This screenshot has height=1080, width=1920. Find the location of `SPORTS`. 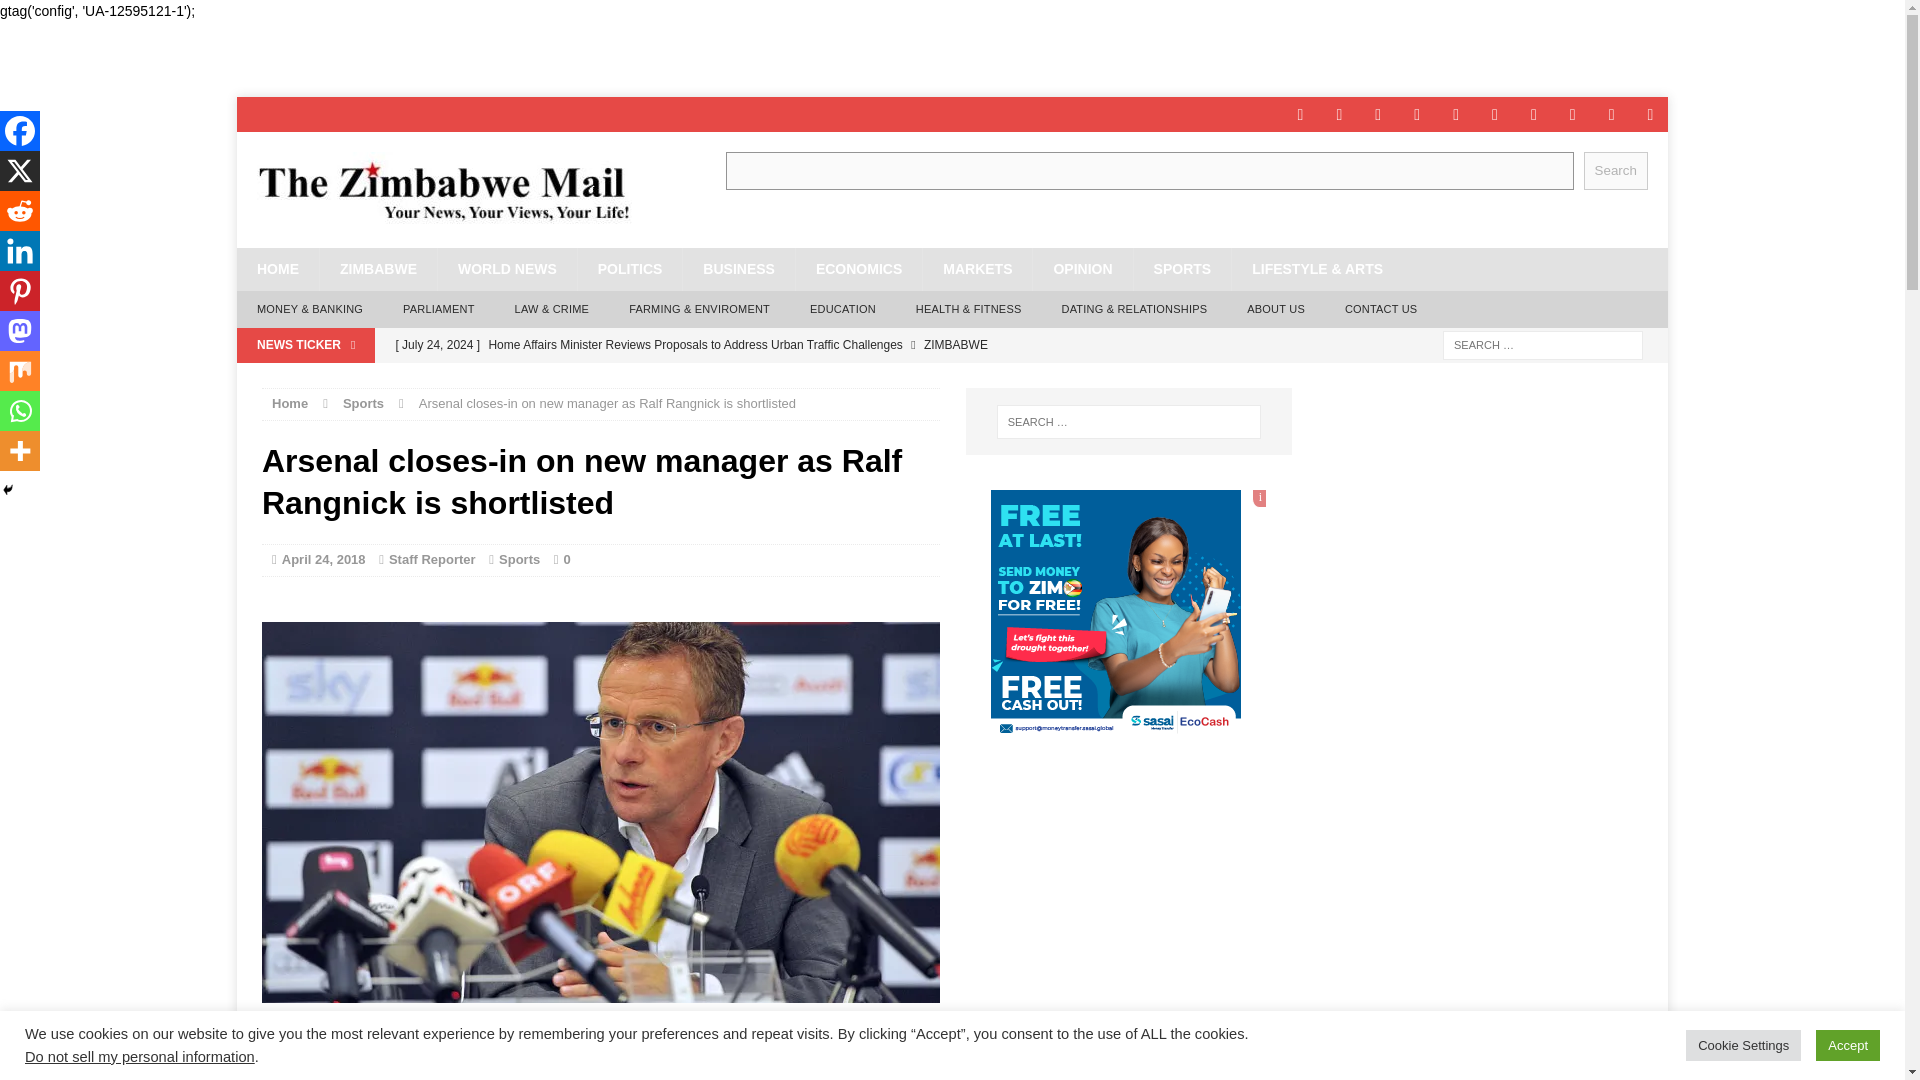

SPORTS is located at coordinates (1182, 269).